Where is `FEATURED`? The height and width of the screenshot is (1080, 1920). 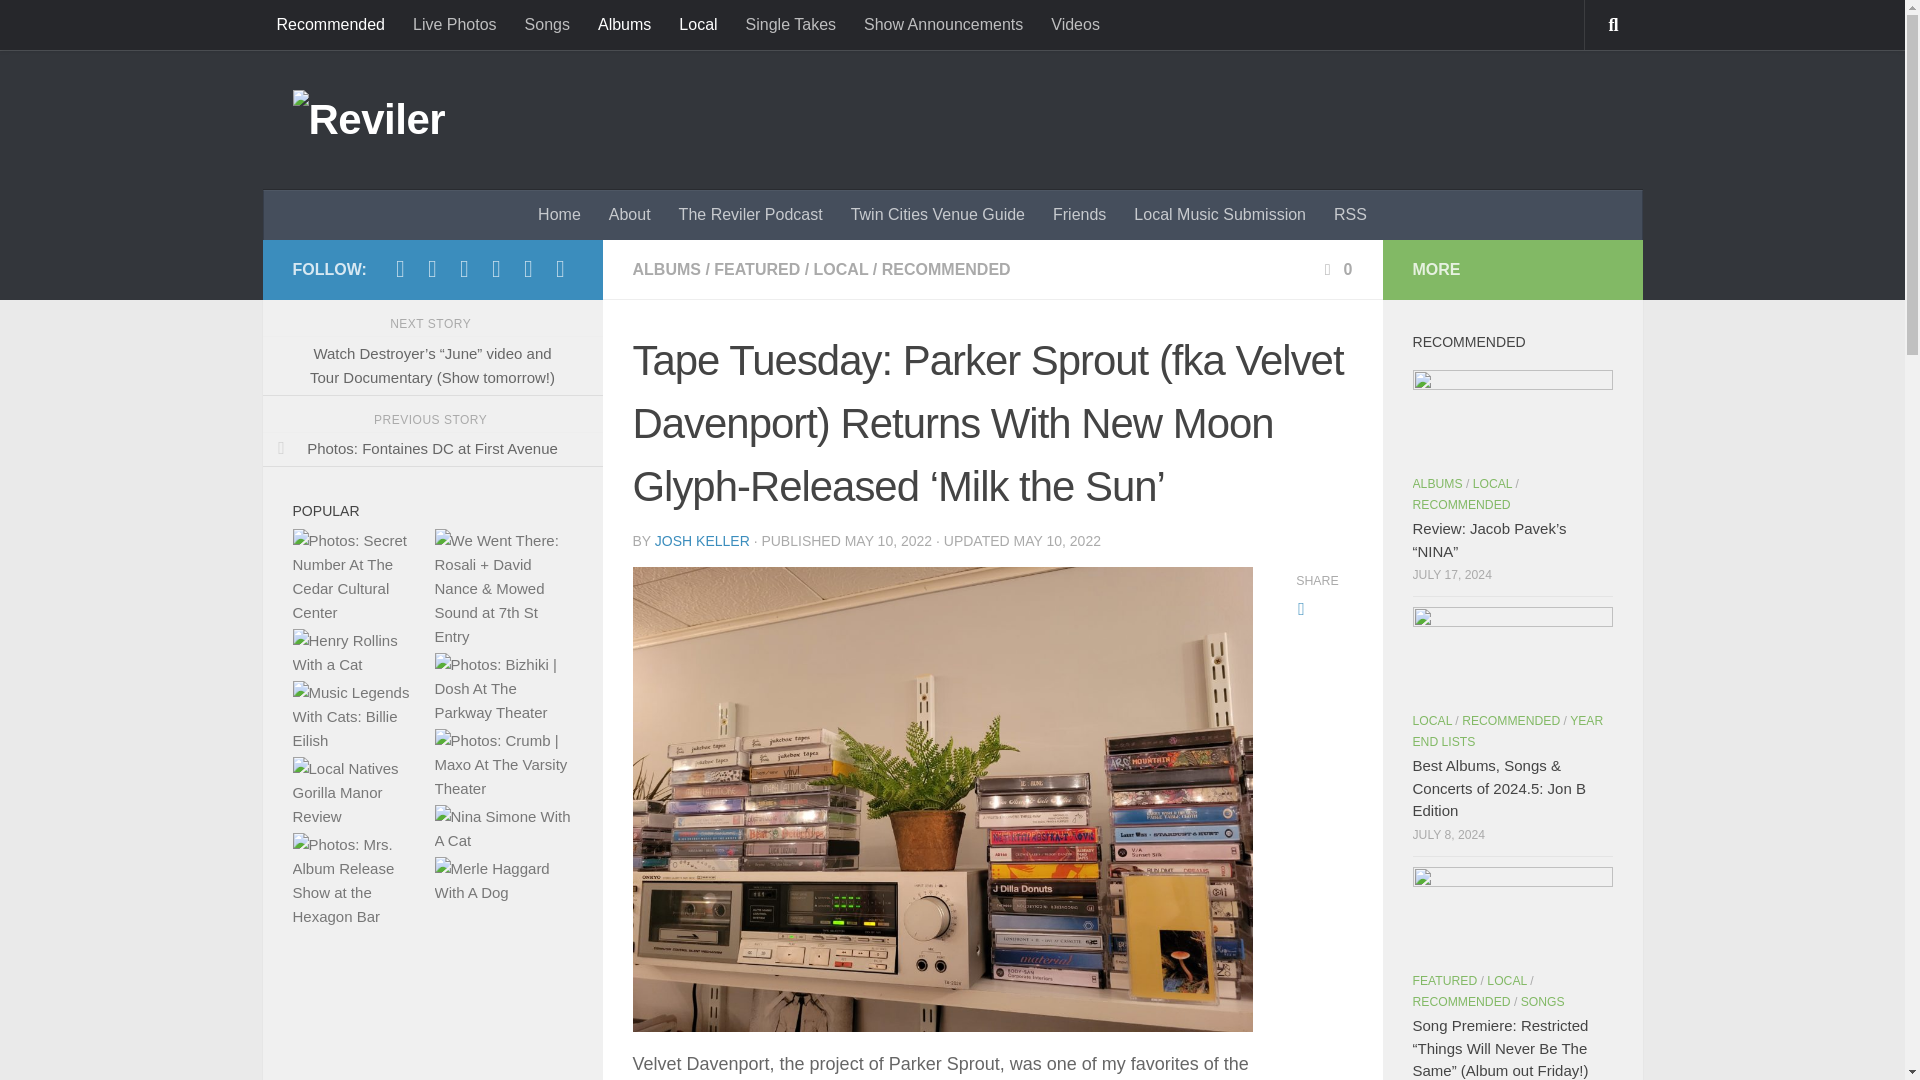 FEATURED is located at coordinates (757, 269).